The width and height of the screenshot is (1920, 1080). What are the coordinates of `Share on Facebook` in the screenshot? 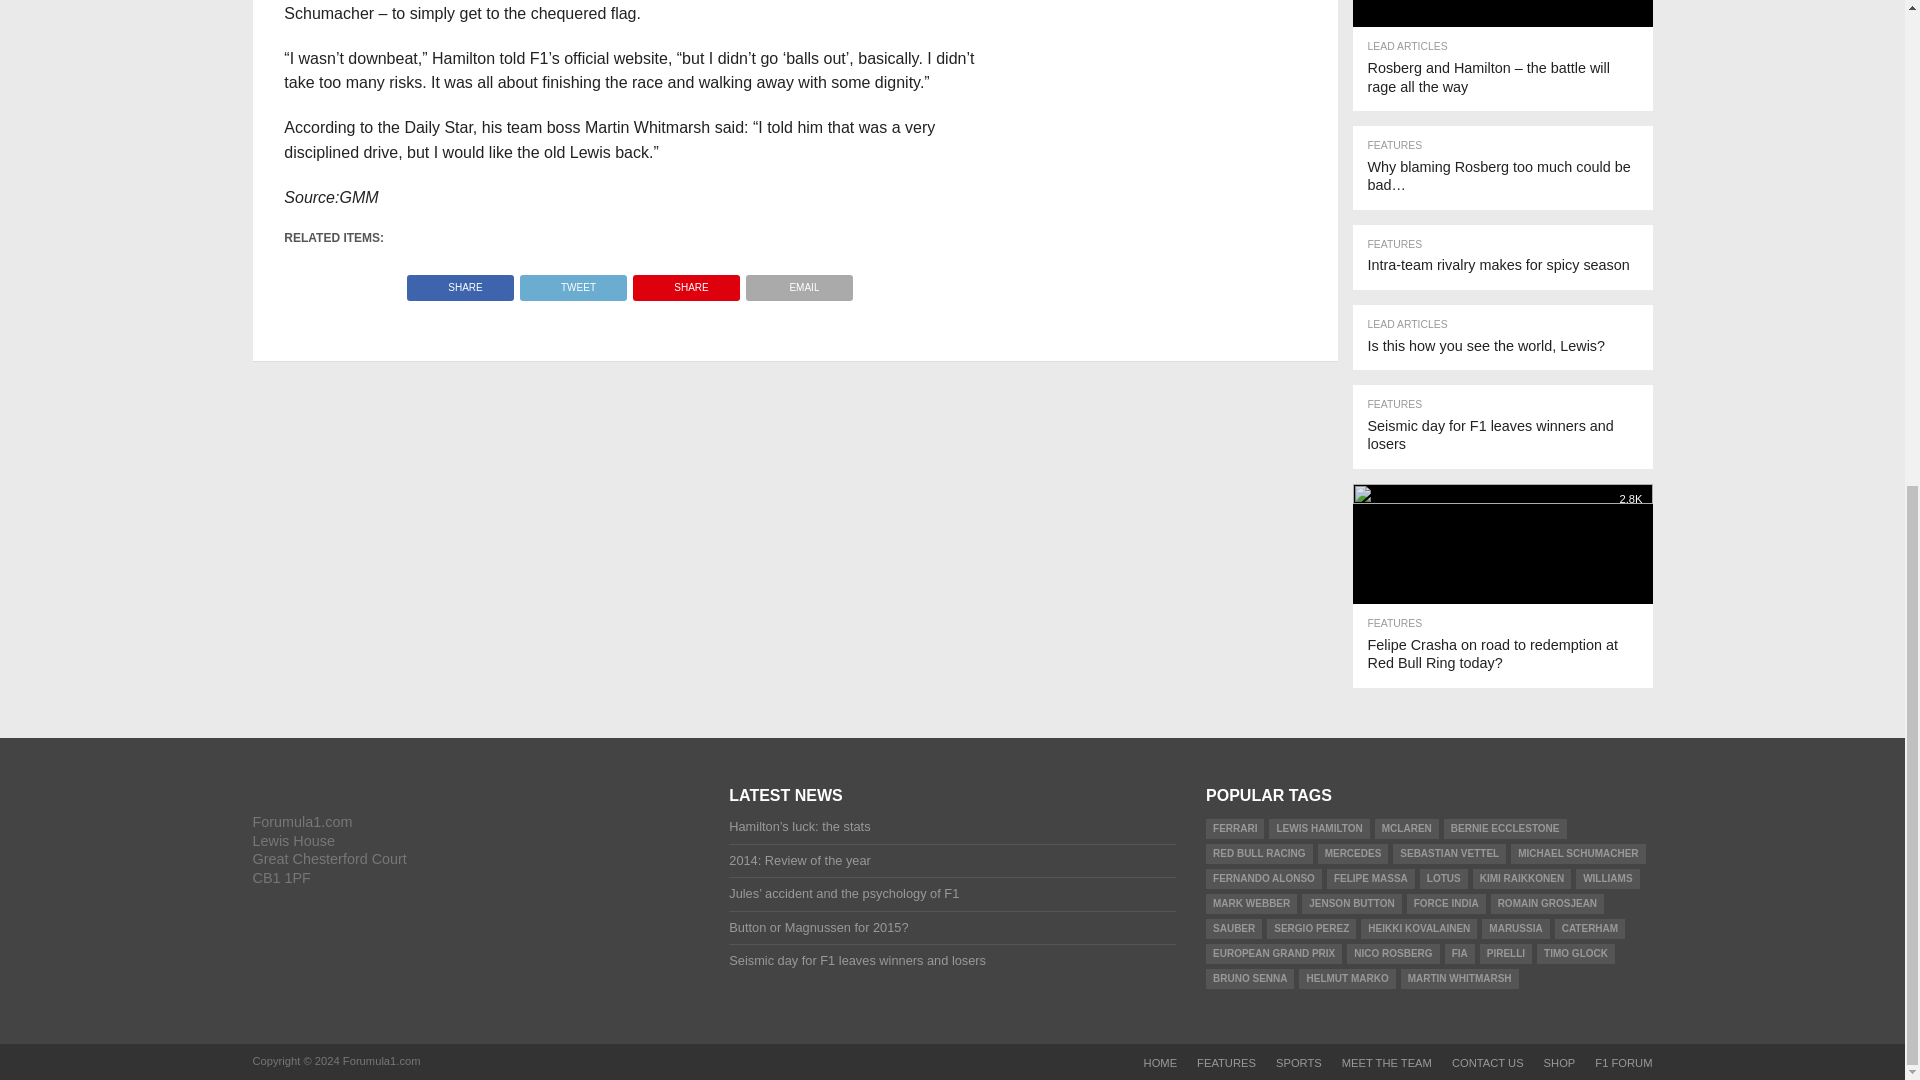 It's located at (460, 282).